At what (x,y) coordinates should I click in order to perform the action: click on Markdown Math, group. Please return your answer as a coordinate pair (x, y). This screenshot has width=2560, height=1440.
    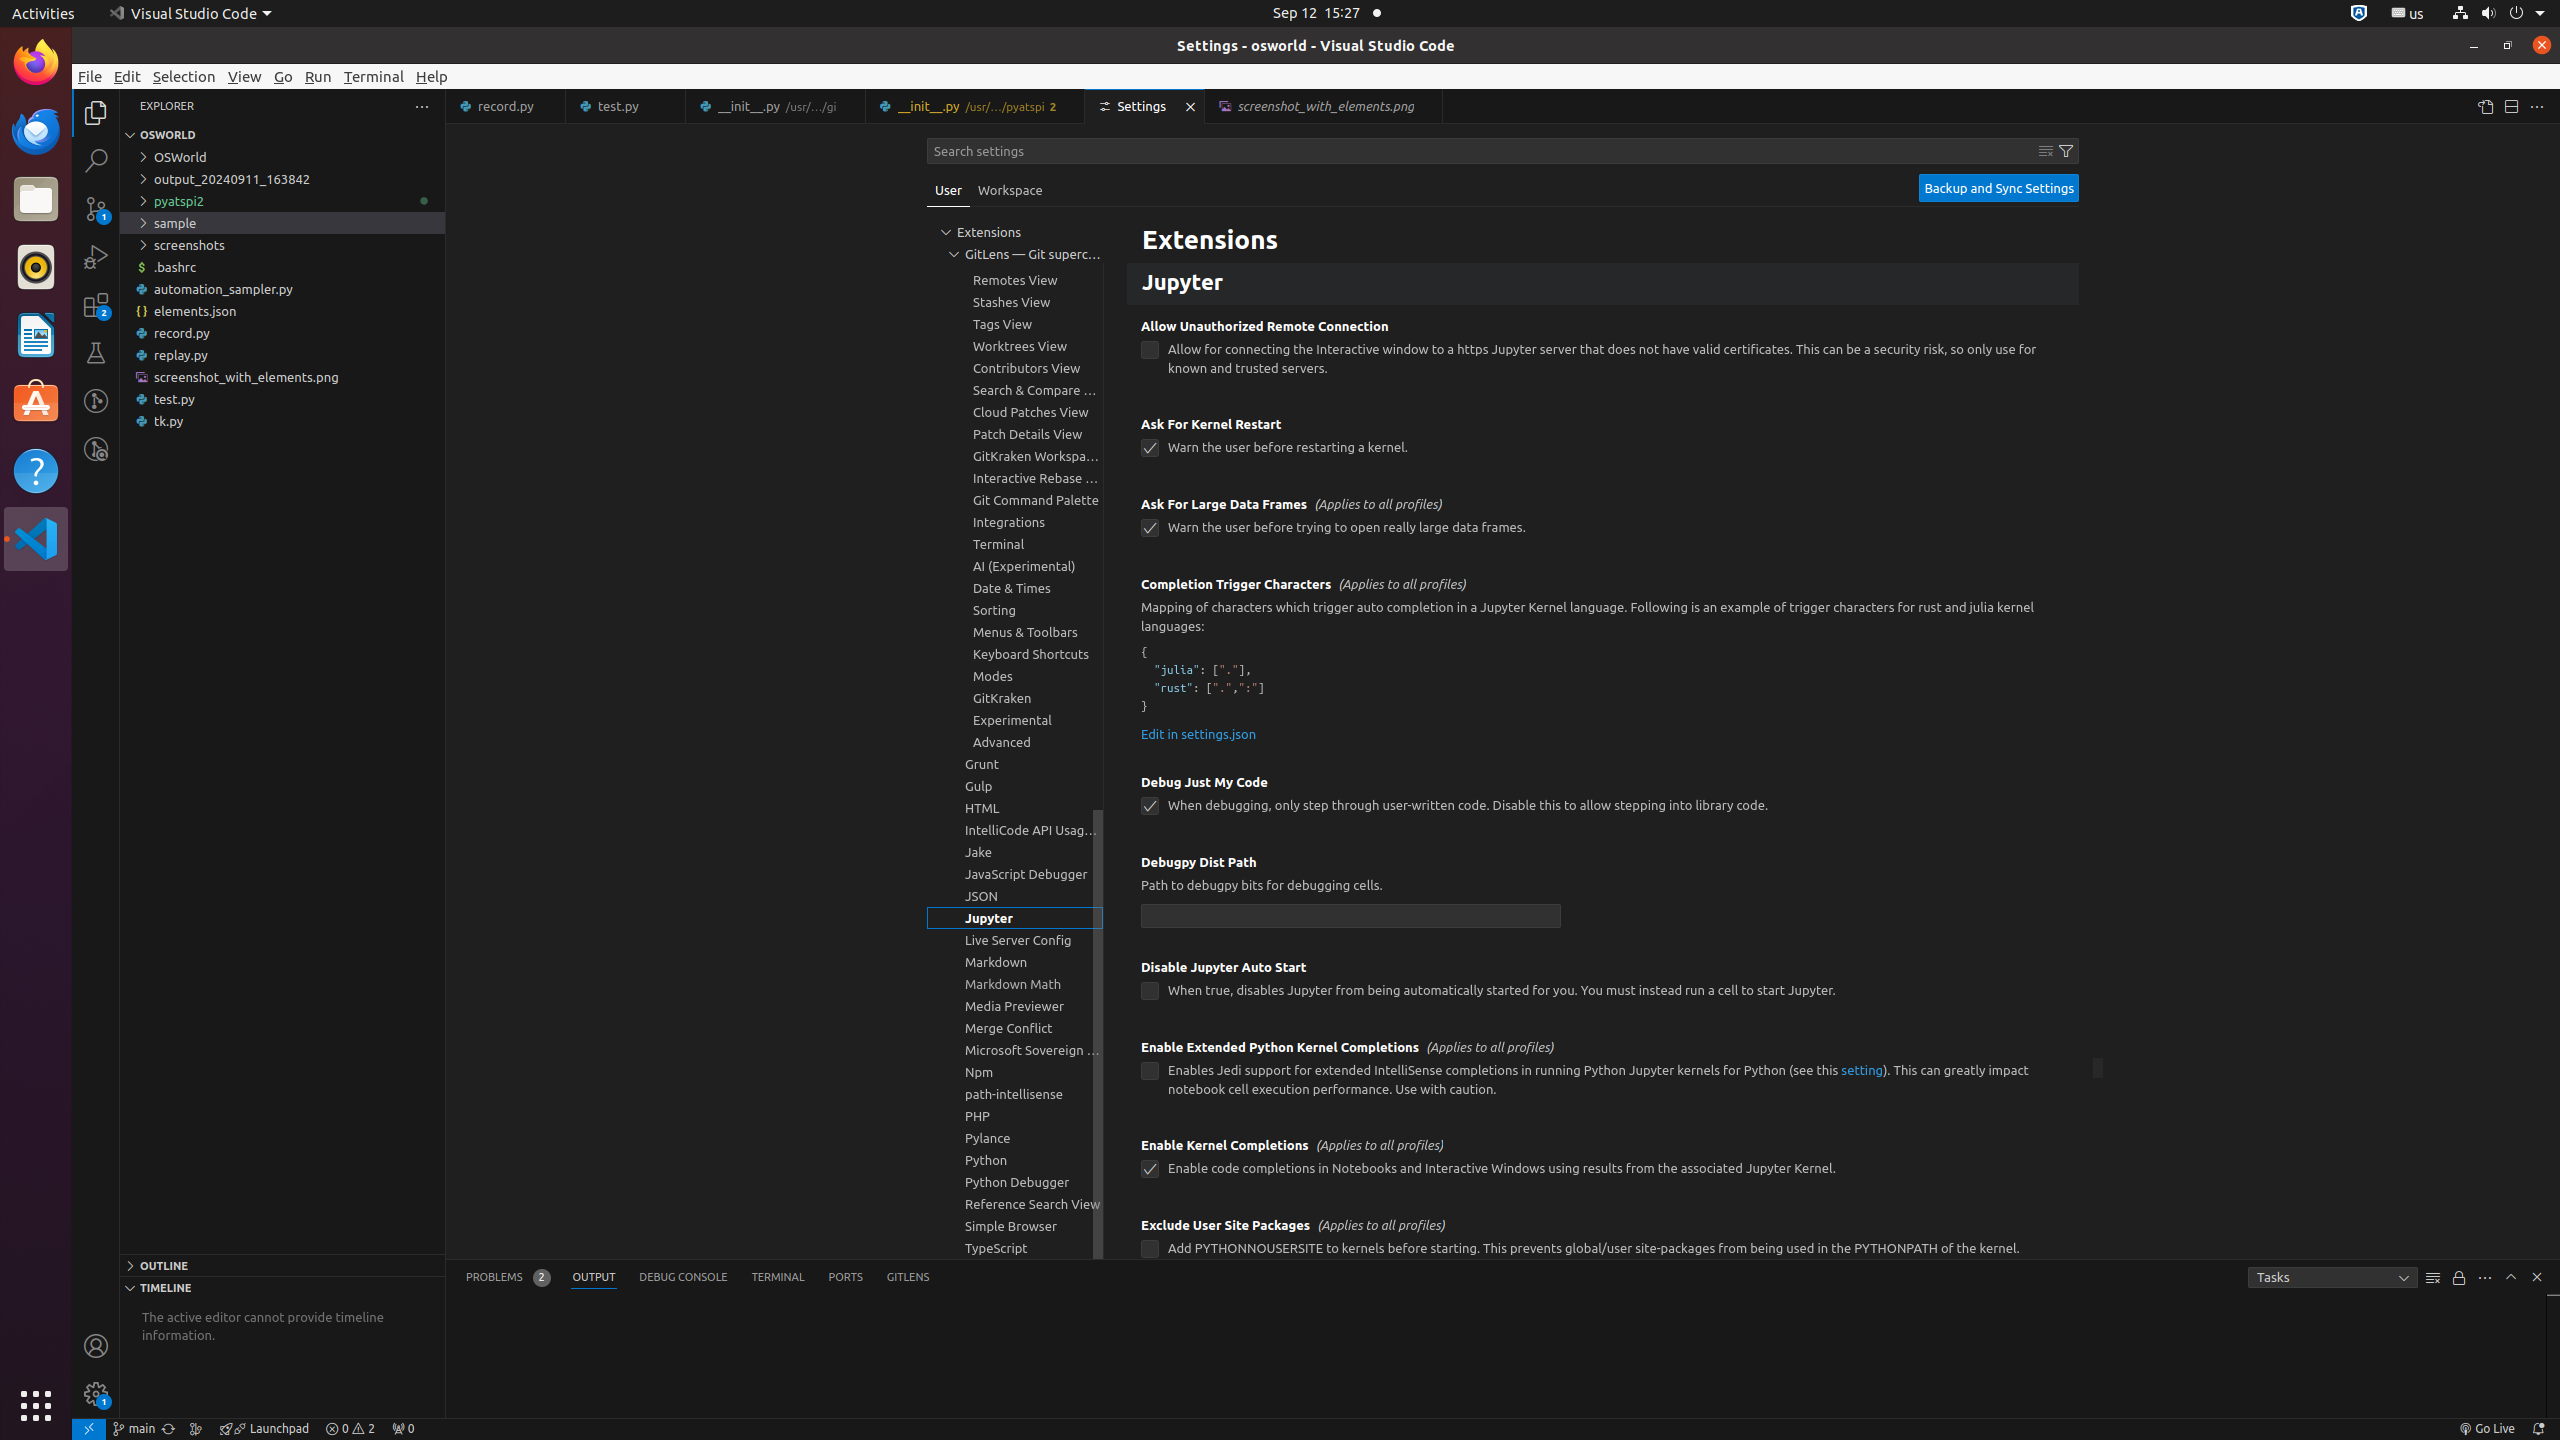
    Looking at the image, I should click on (1015, 984).